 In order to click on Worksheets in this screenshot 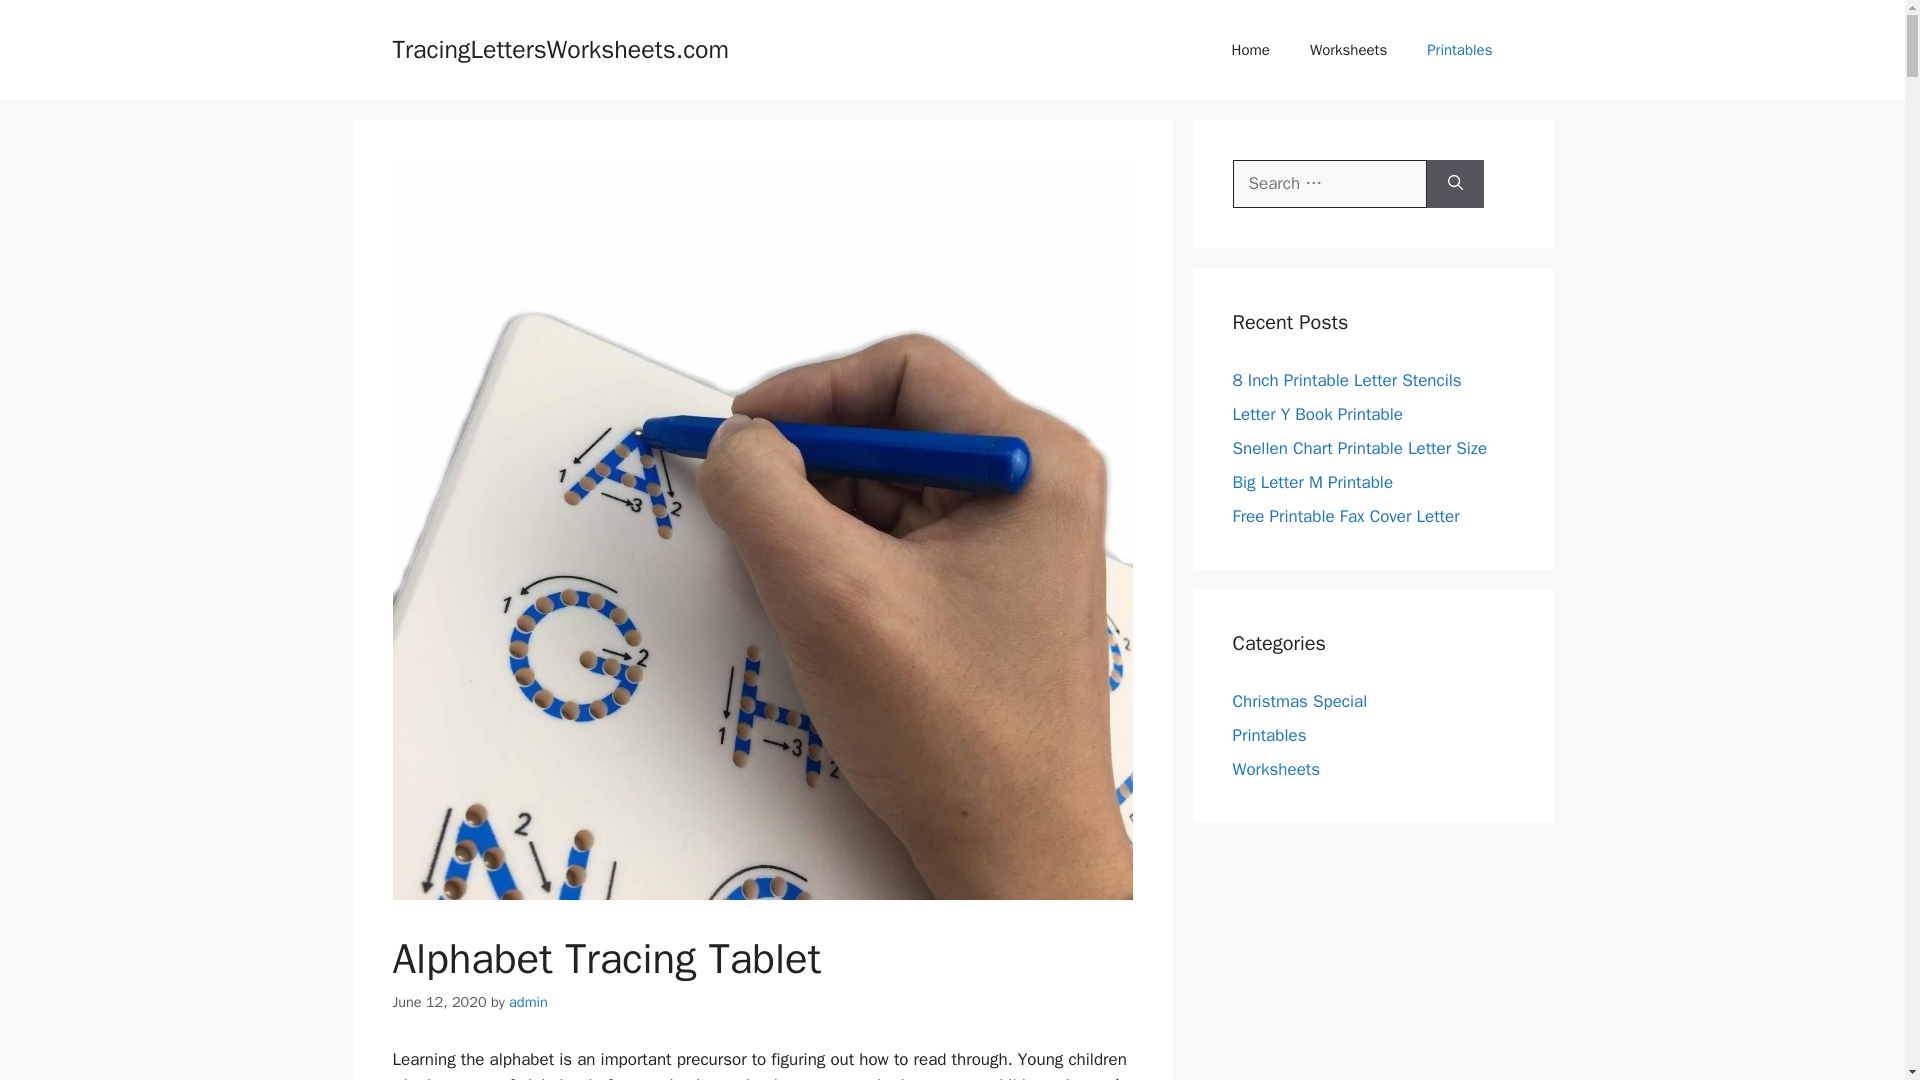, I will do `click(1348, 50)`.